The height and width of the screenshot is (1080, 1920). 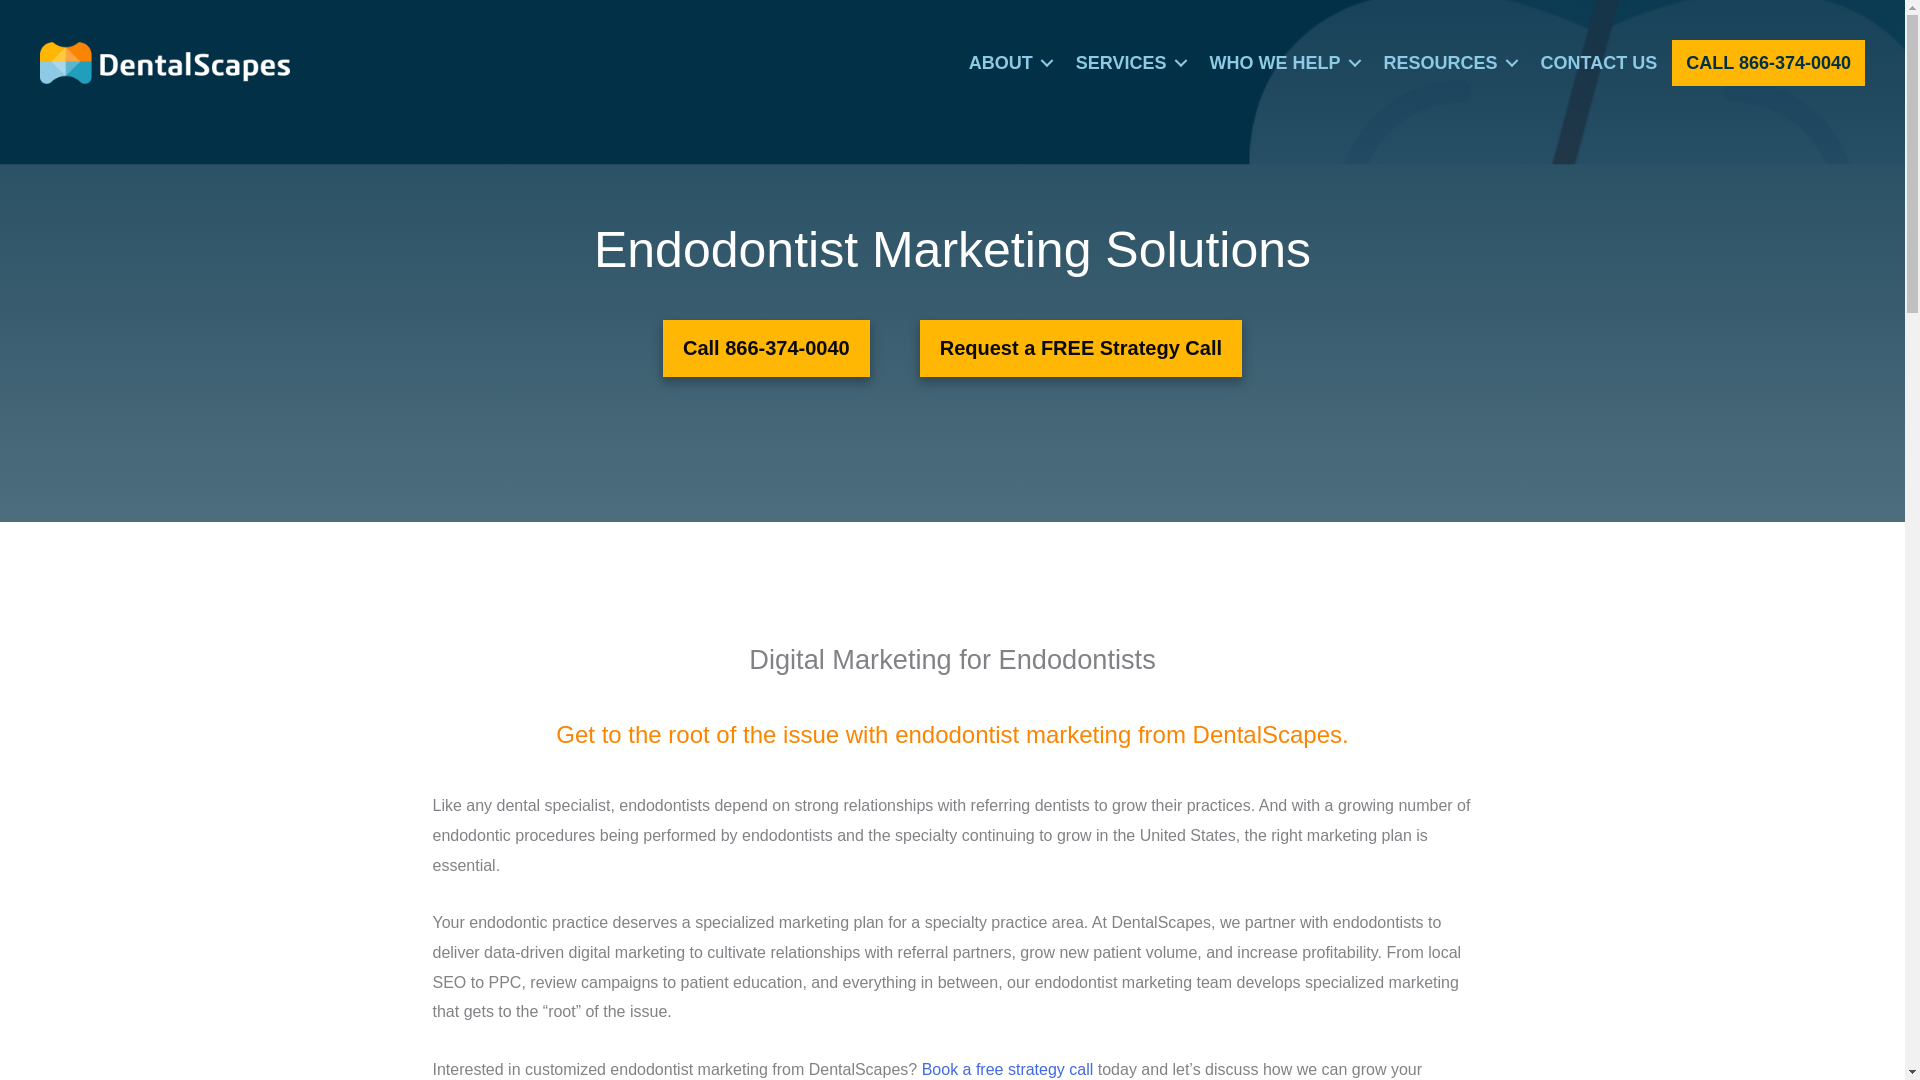 What do you see at coordinates (1008, 62) in the screenshot?
I see `ABOUT` at bounding box center [1008, 62].